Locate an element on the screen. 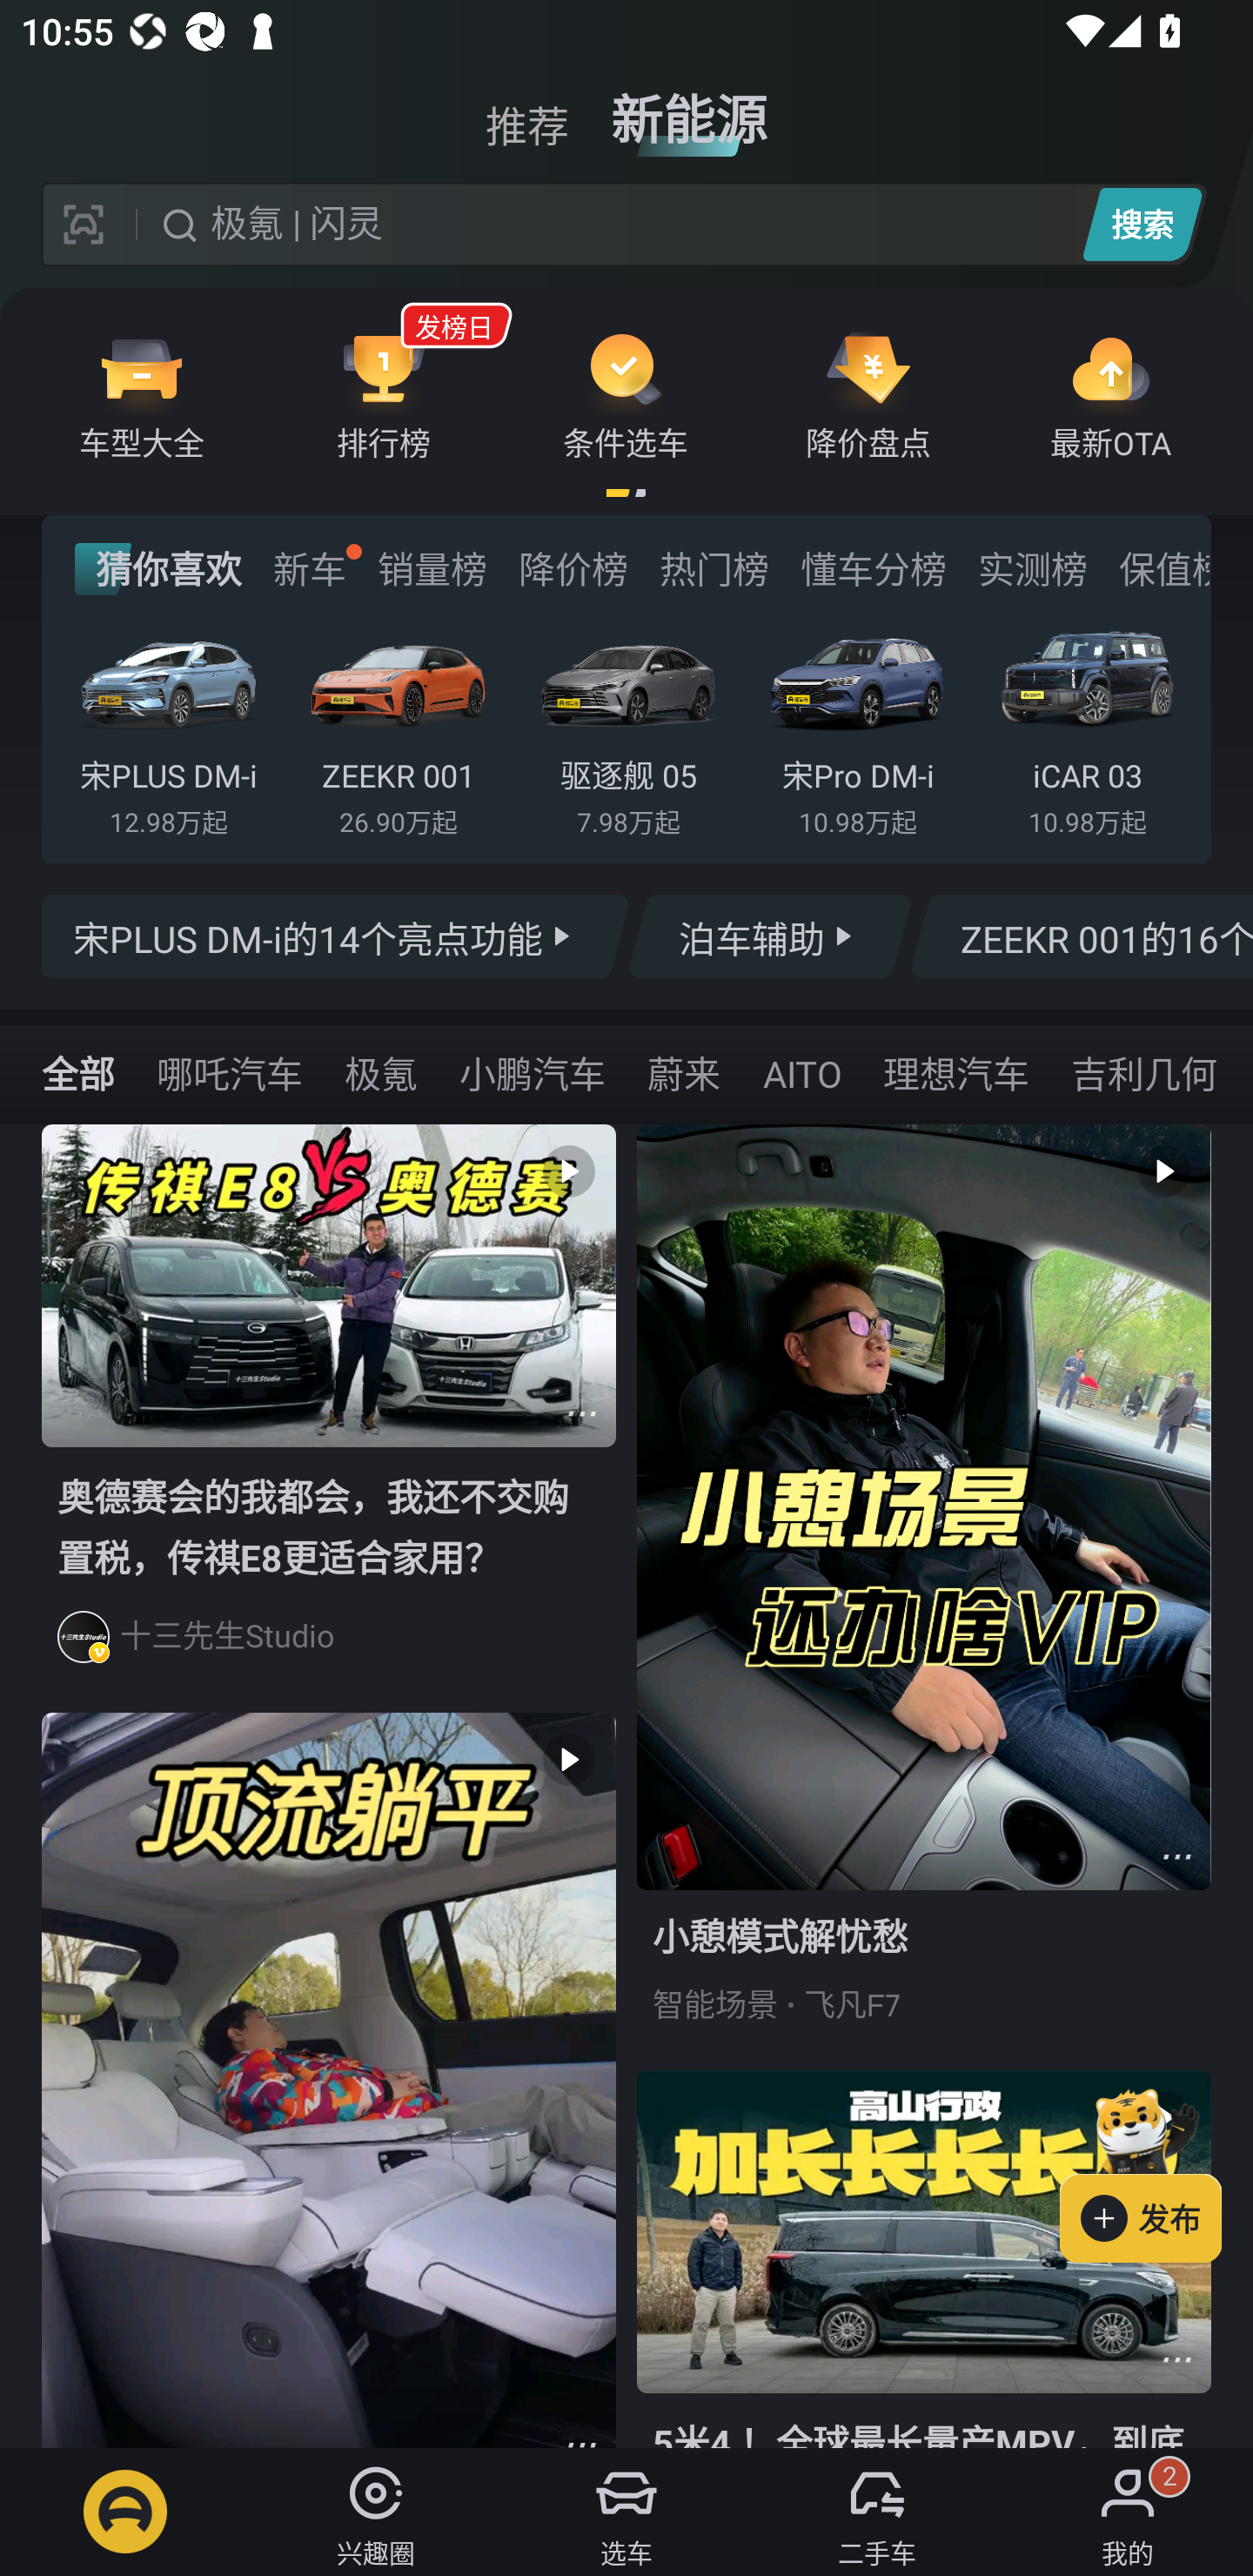   二手车 is located at coordinates (877, 2512).